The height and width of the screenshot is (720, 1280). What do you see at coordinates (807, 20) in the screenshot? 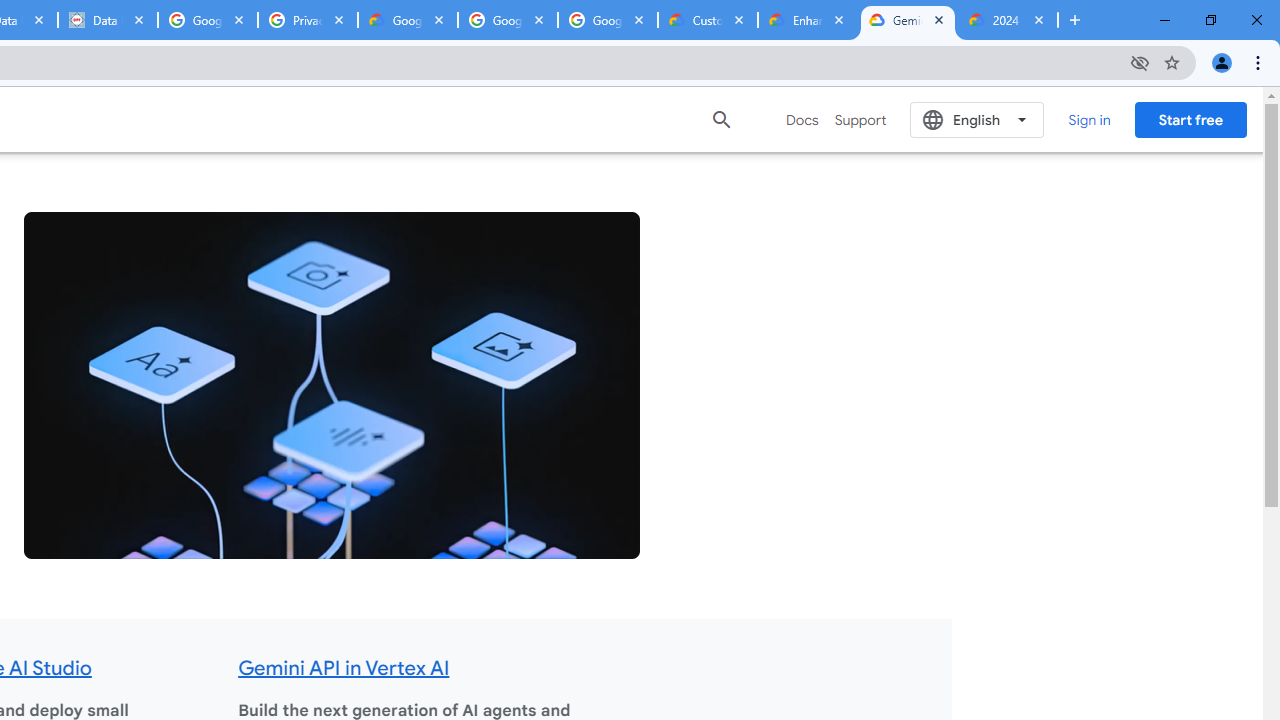
I see `Enhanced Support | Google Cloud` at bounding box center [807, 20].